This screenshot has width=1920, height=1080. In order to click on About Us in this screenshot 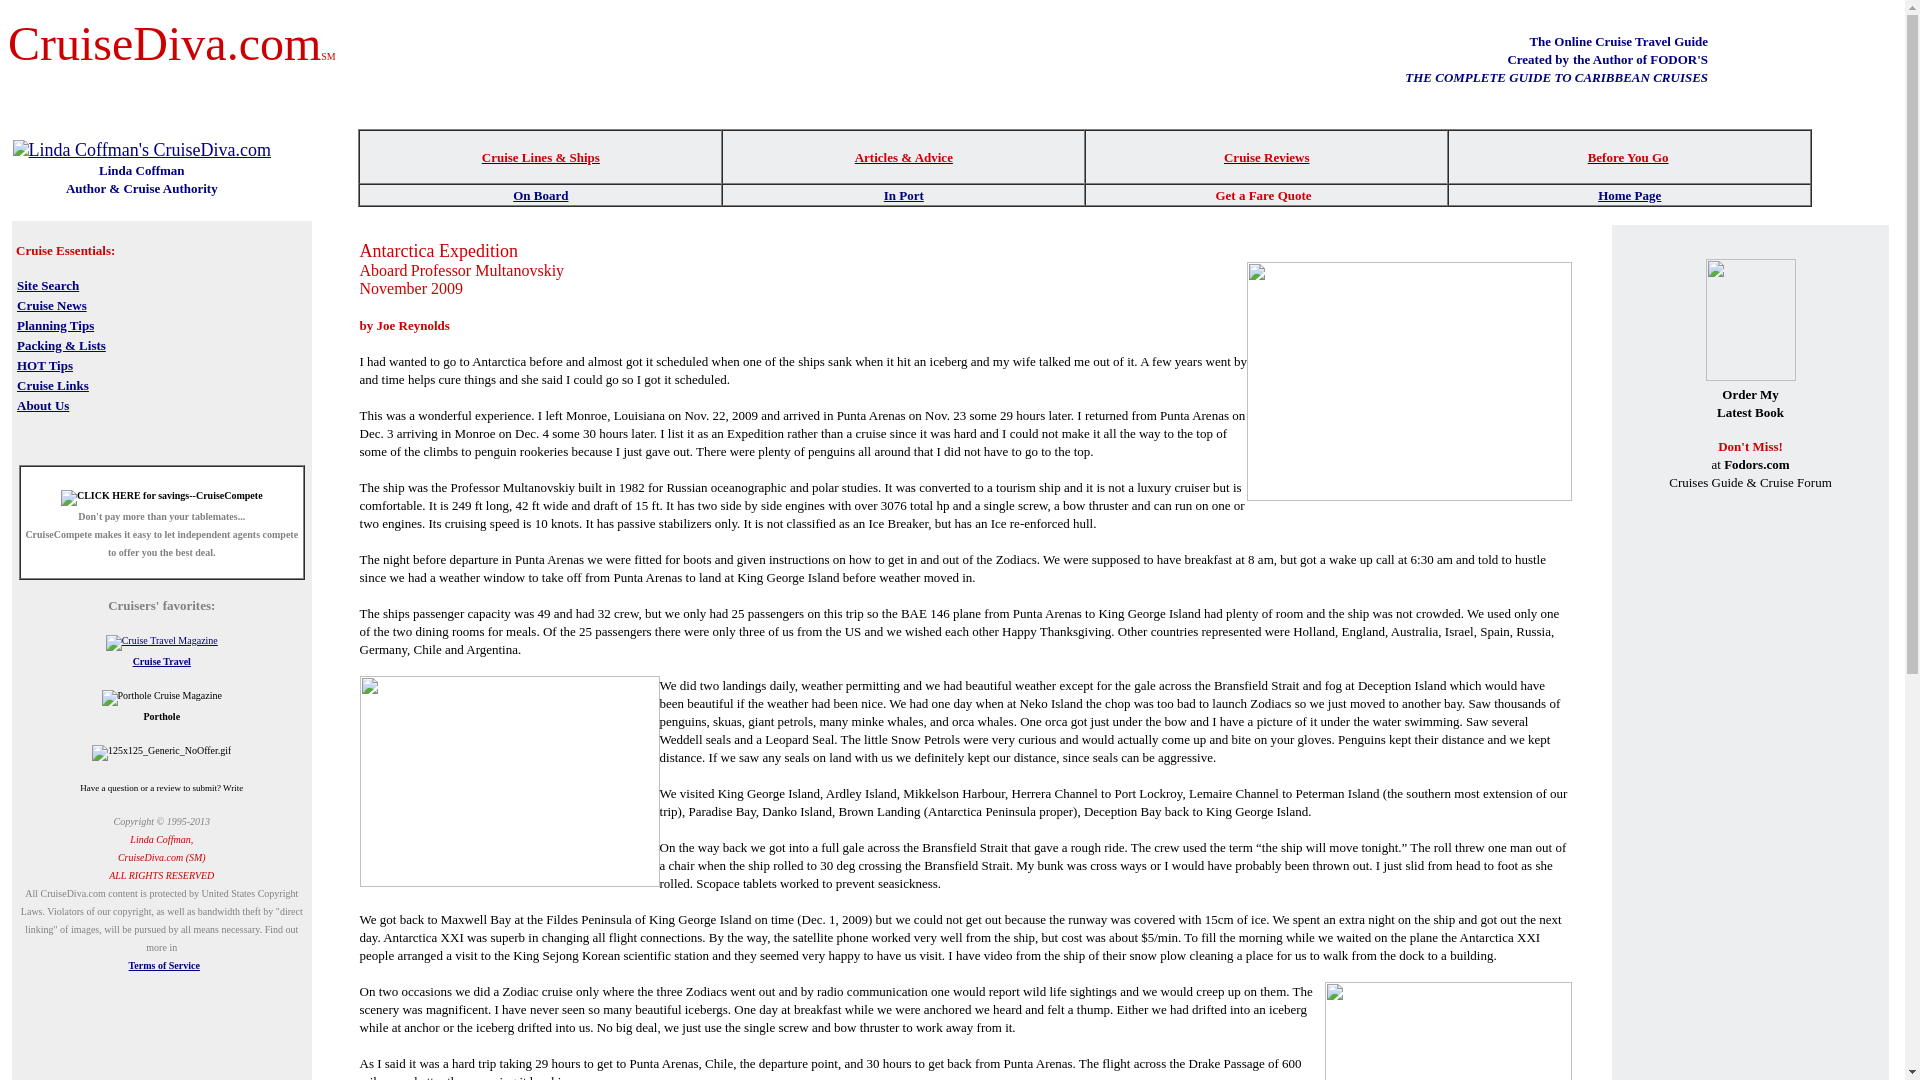, I will do `click(43, 404)`.